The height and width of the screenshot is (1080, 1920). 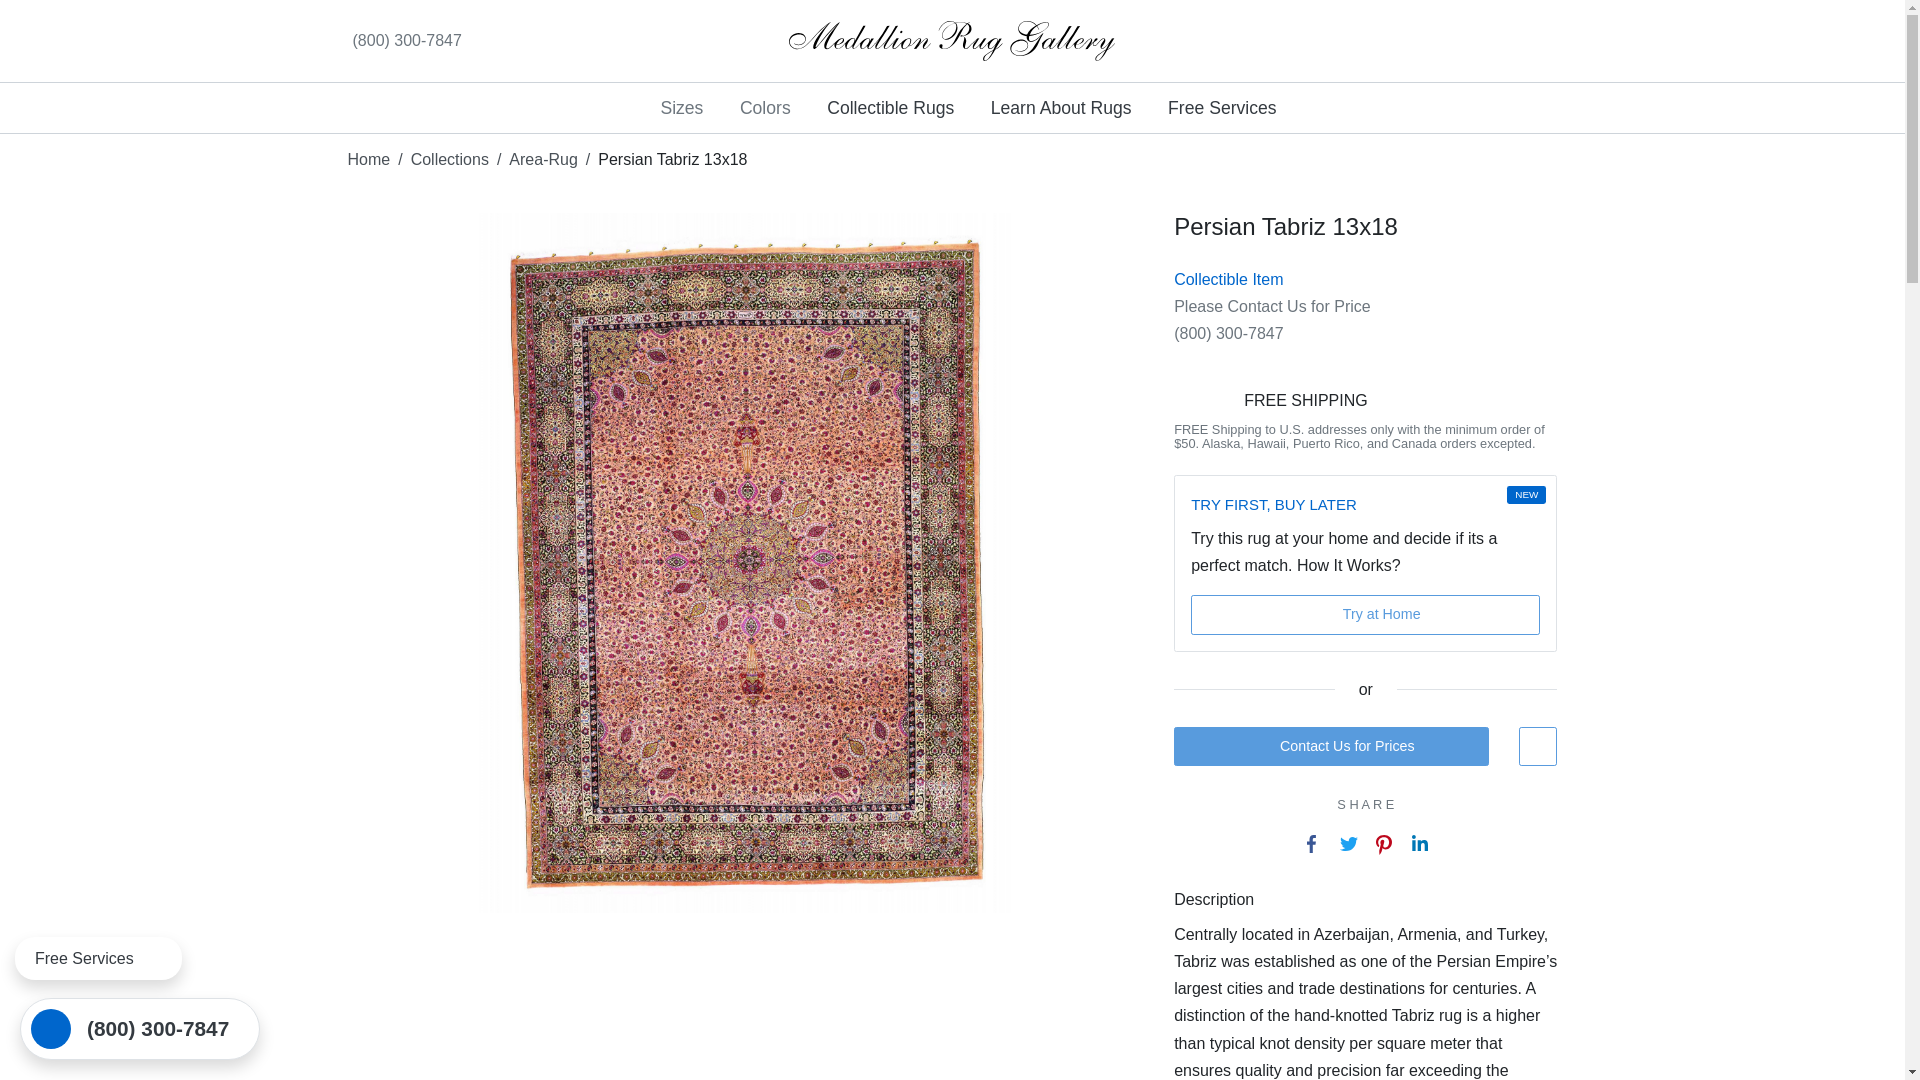 What do you see at coordinates (1372, 40) in the screenshot?
I see `Wishlist` at bounding box center [1372, 40].